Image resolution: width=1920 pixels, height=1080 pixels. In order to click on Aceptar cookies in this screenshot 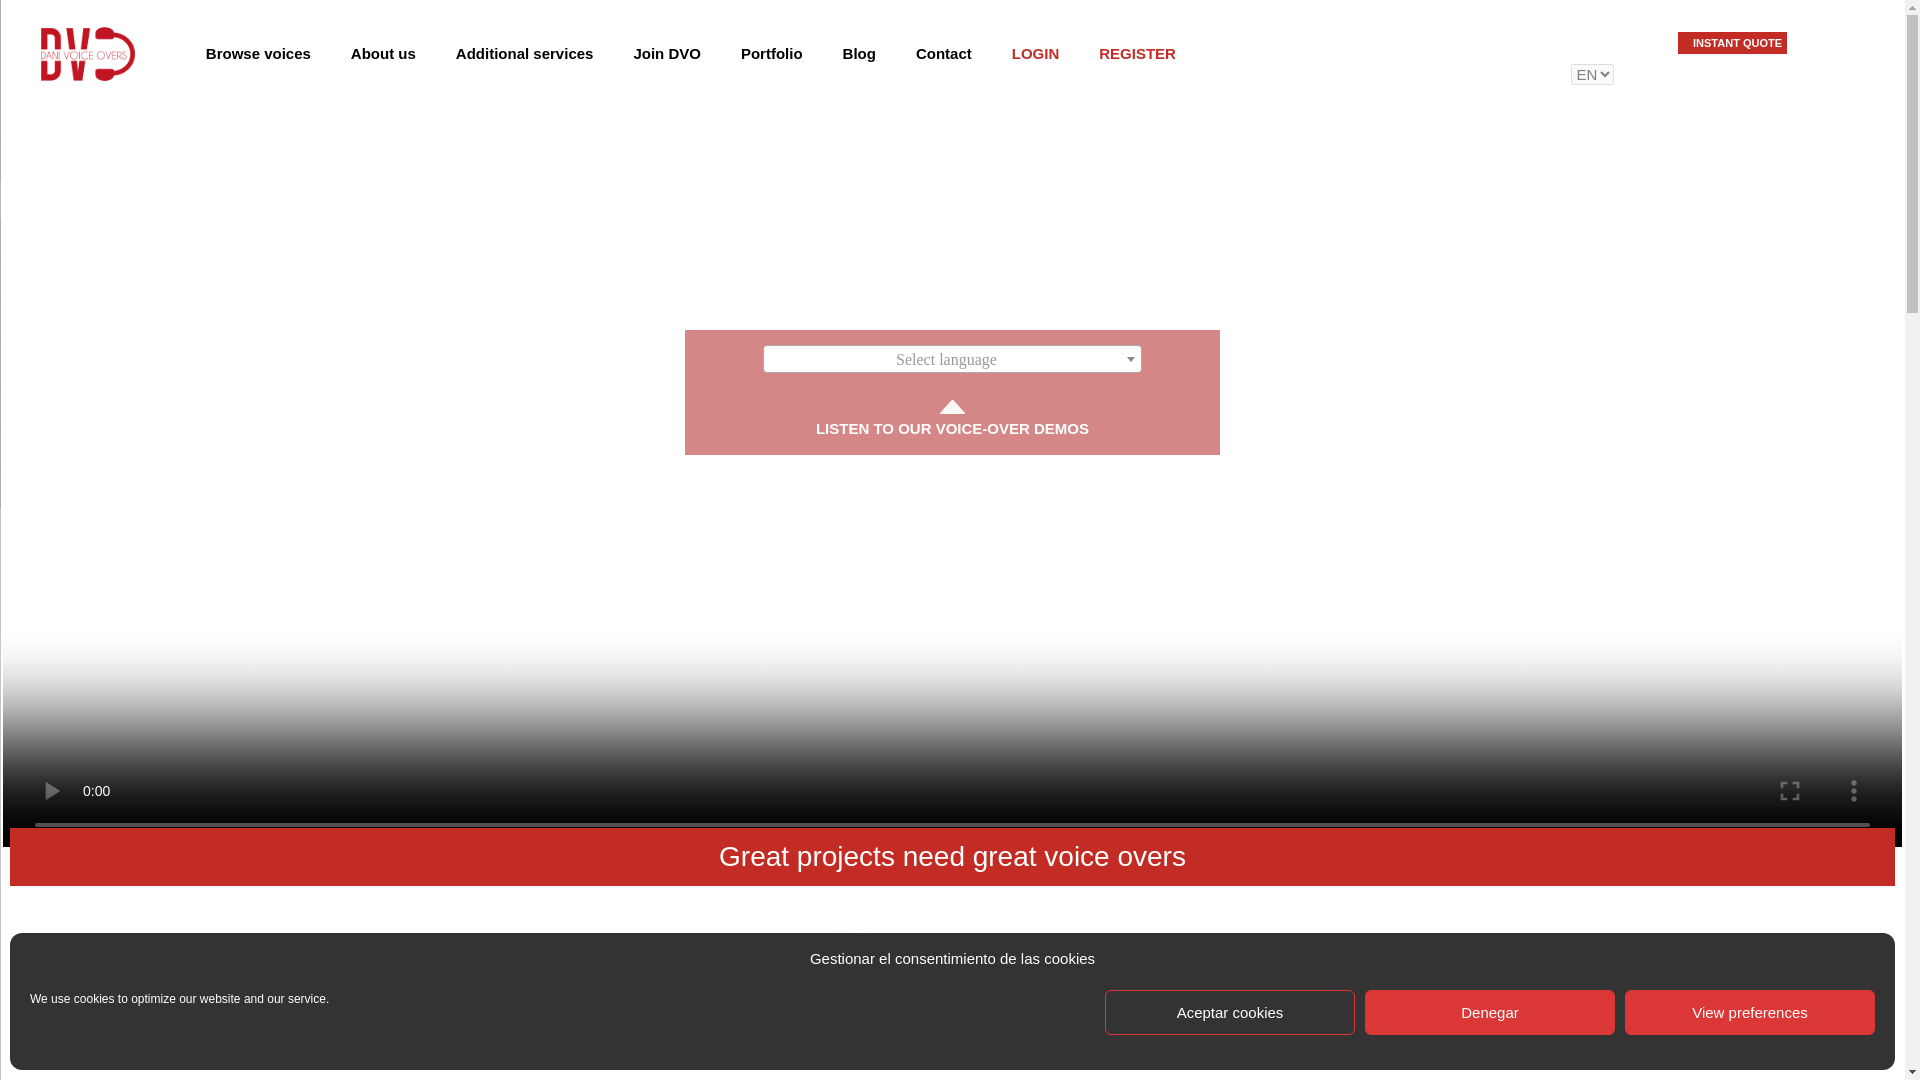, I will do `click(1230, 1012)`.